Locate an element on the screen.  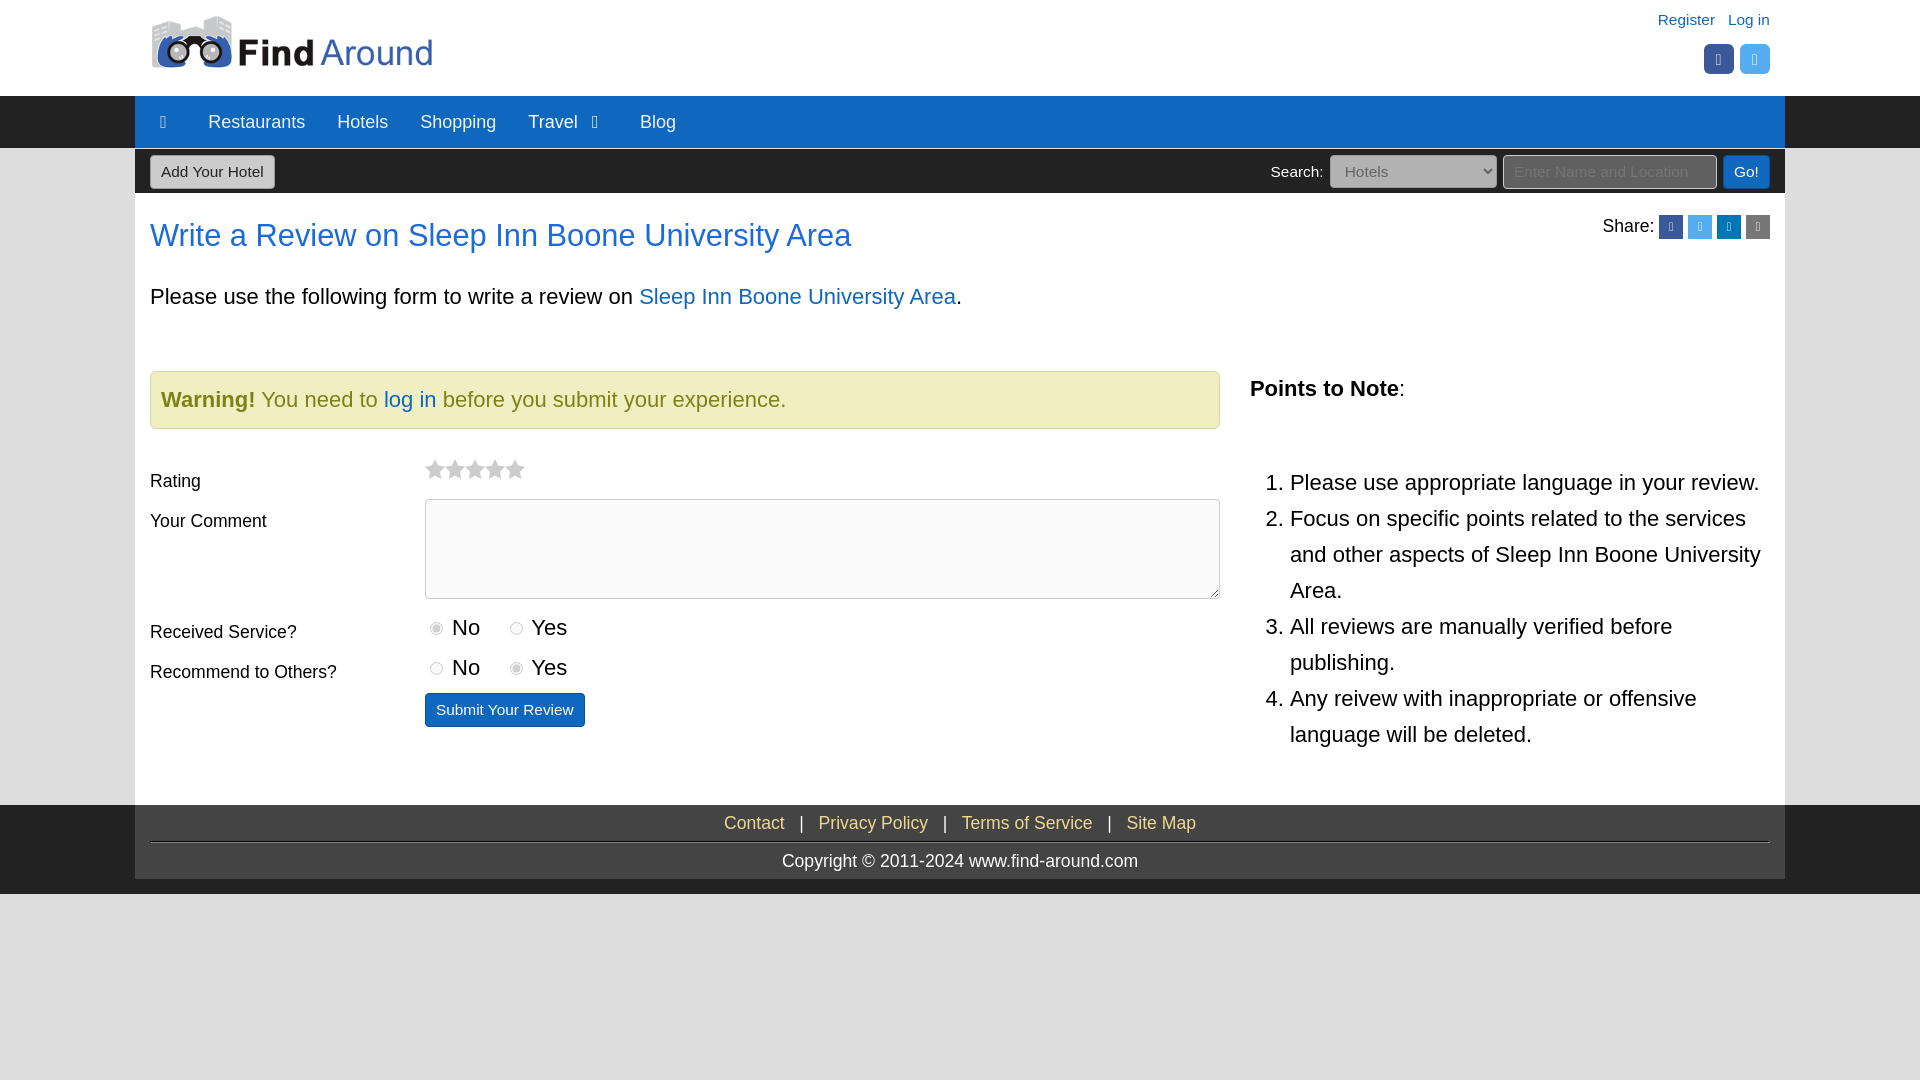
Blog is located at coordinates (658, 122).